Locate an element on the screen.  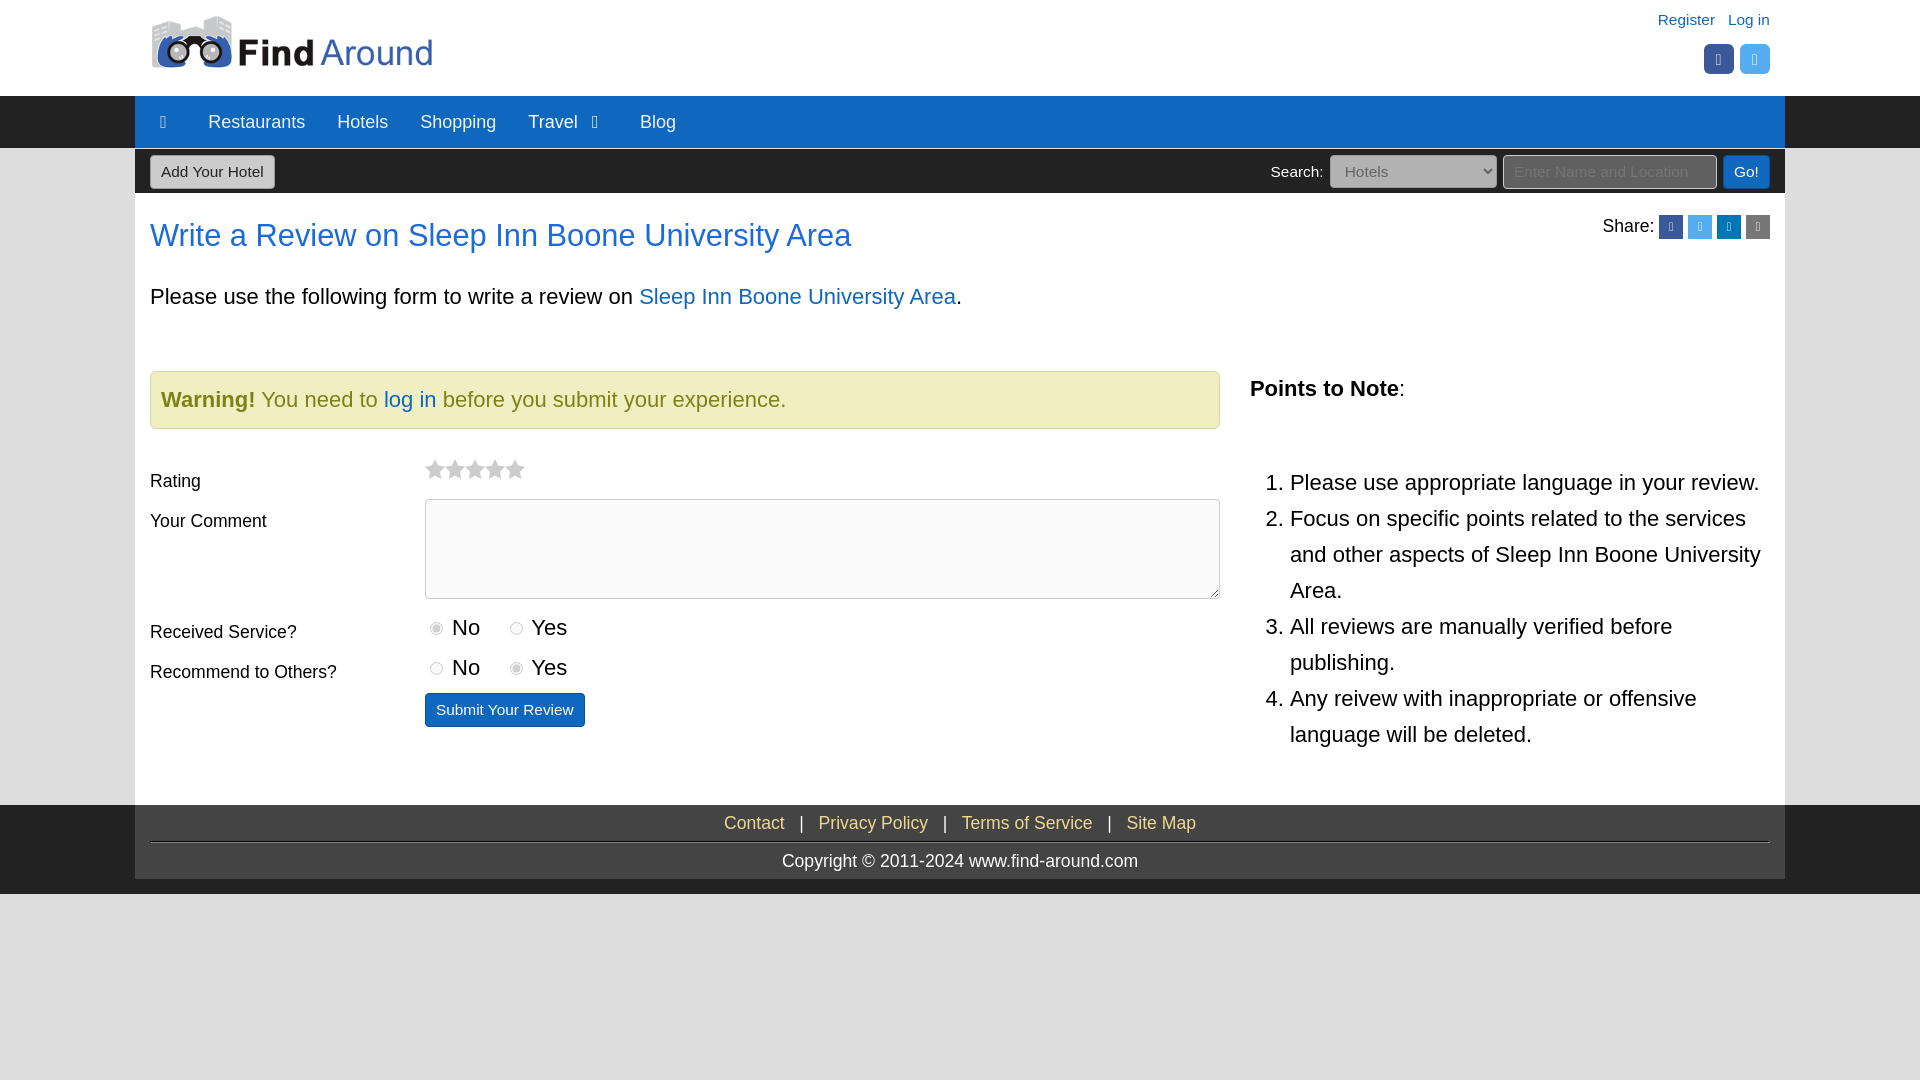
Blog is located at coordinates (658, 122).